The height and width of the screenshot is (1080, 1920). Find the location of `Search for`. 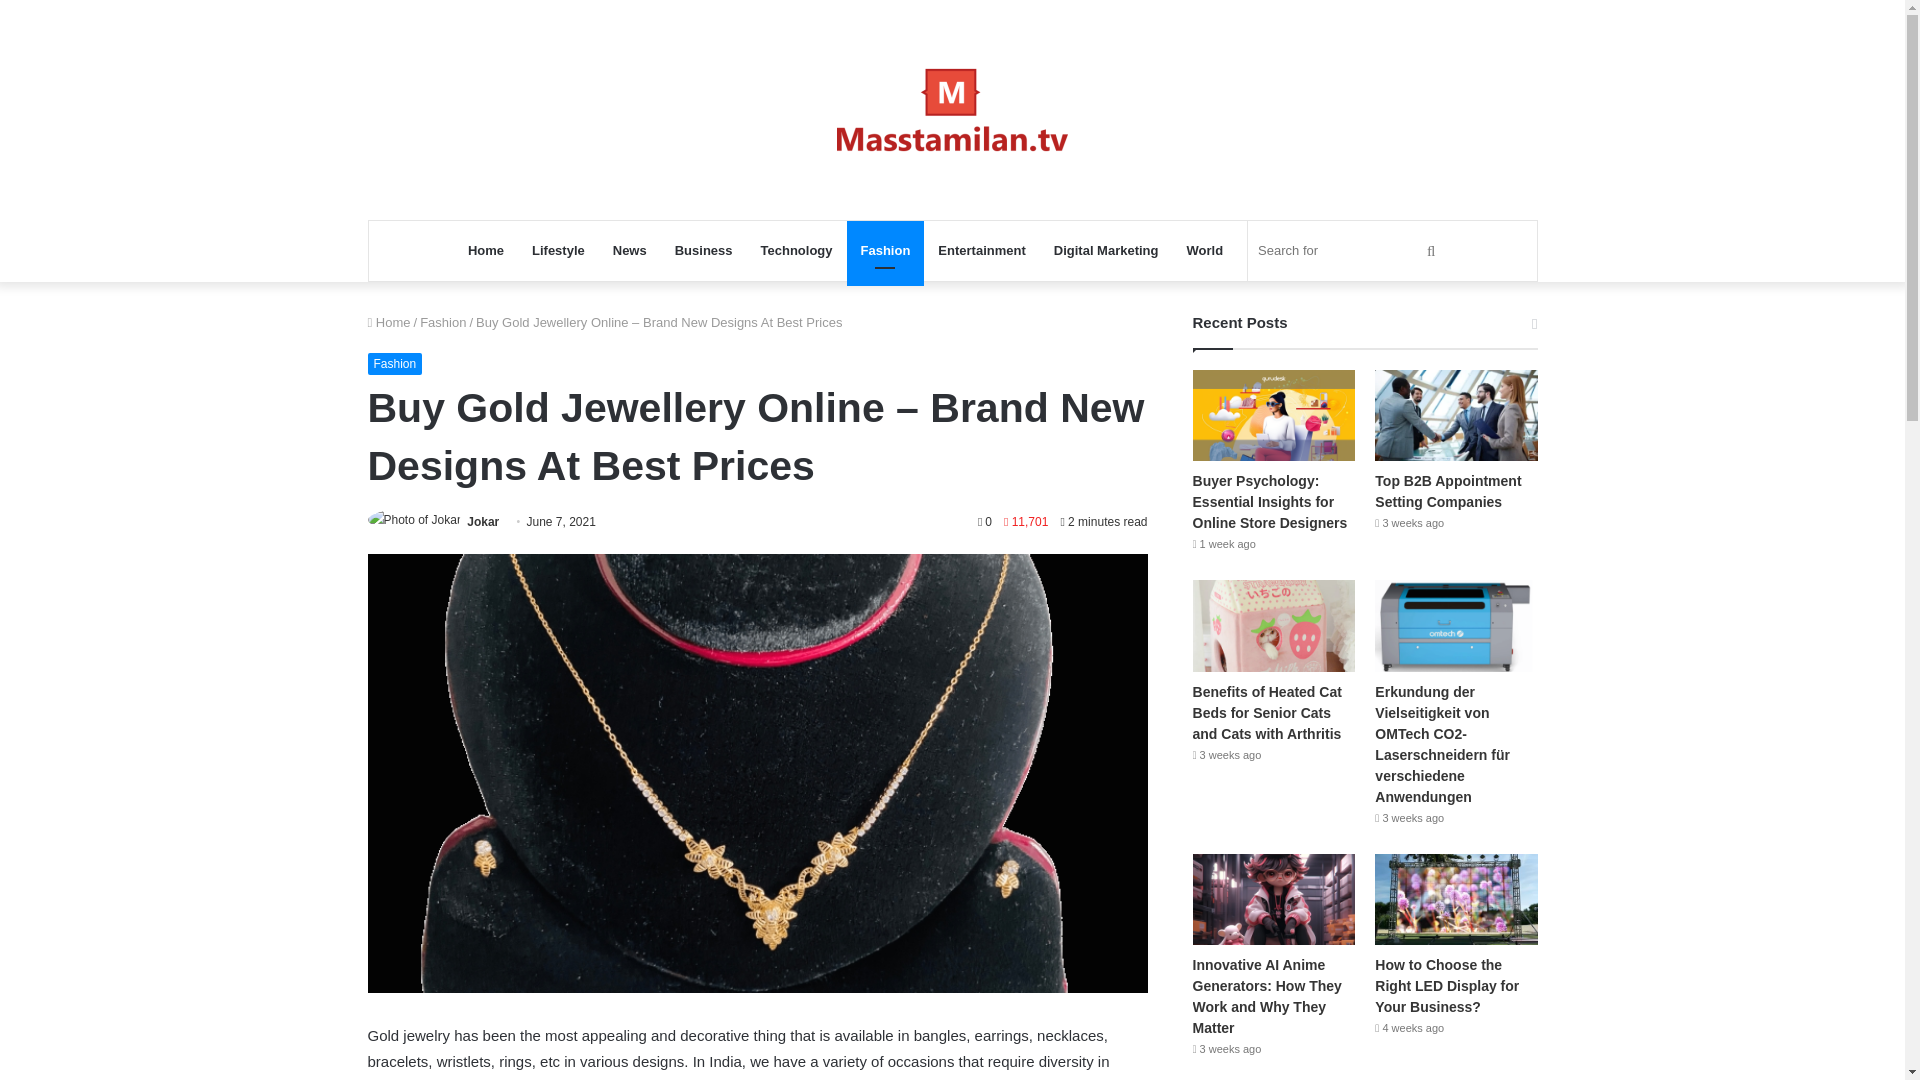

Search for is located at coordinates (1350, 250).